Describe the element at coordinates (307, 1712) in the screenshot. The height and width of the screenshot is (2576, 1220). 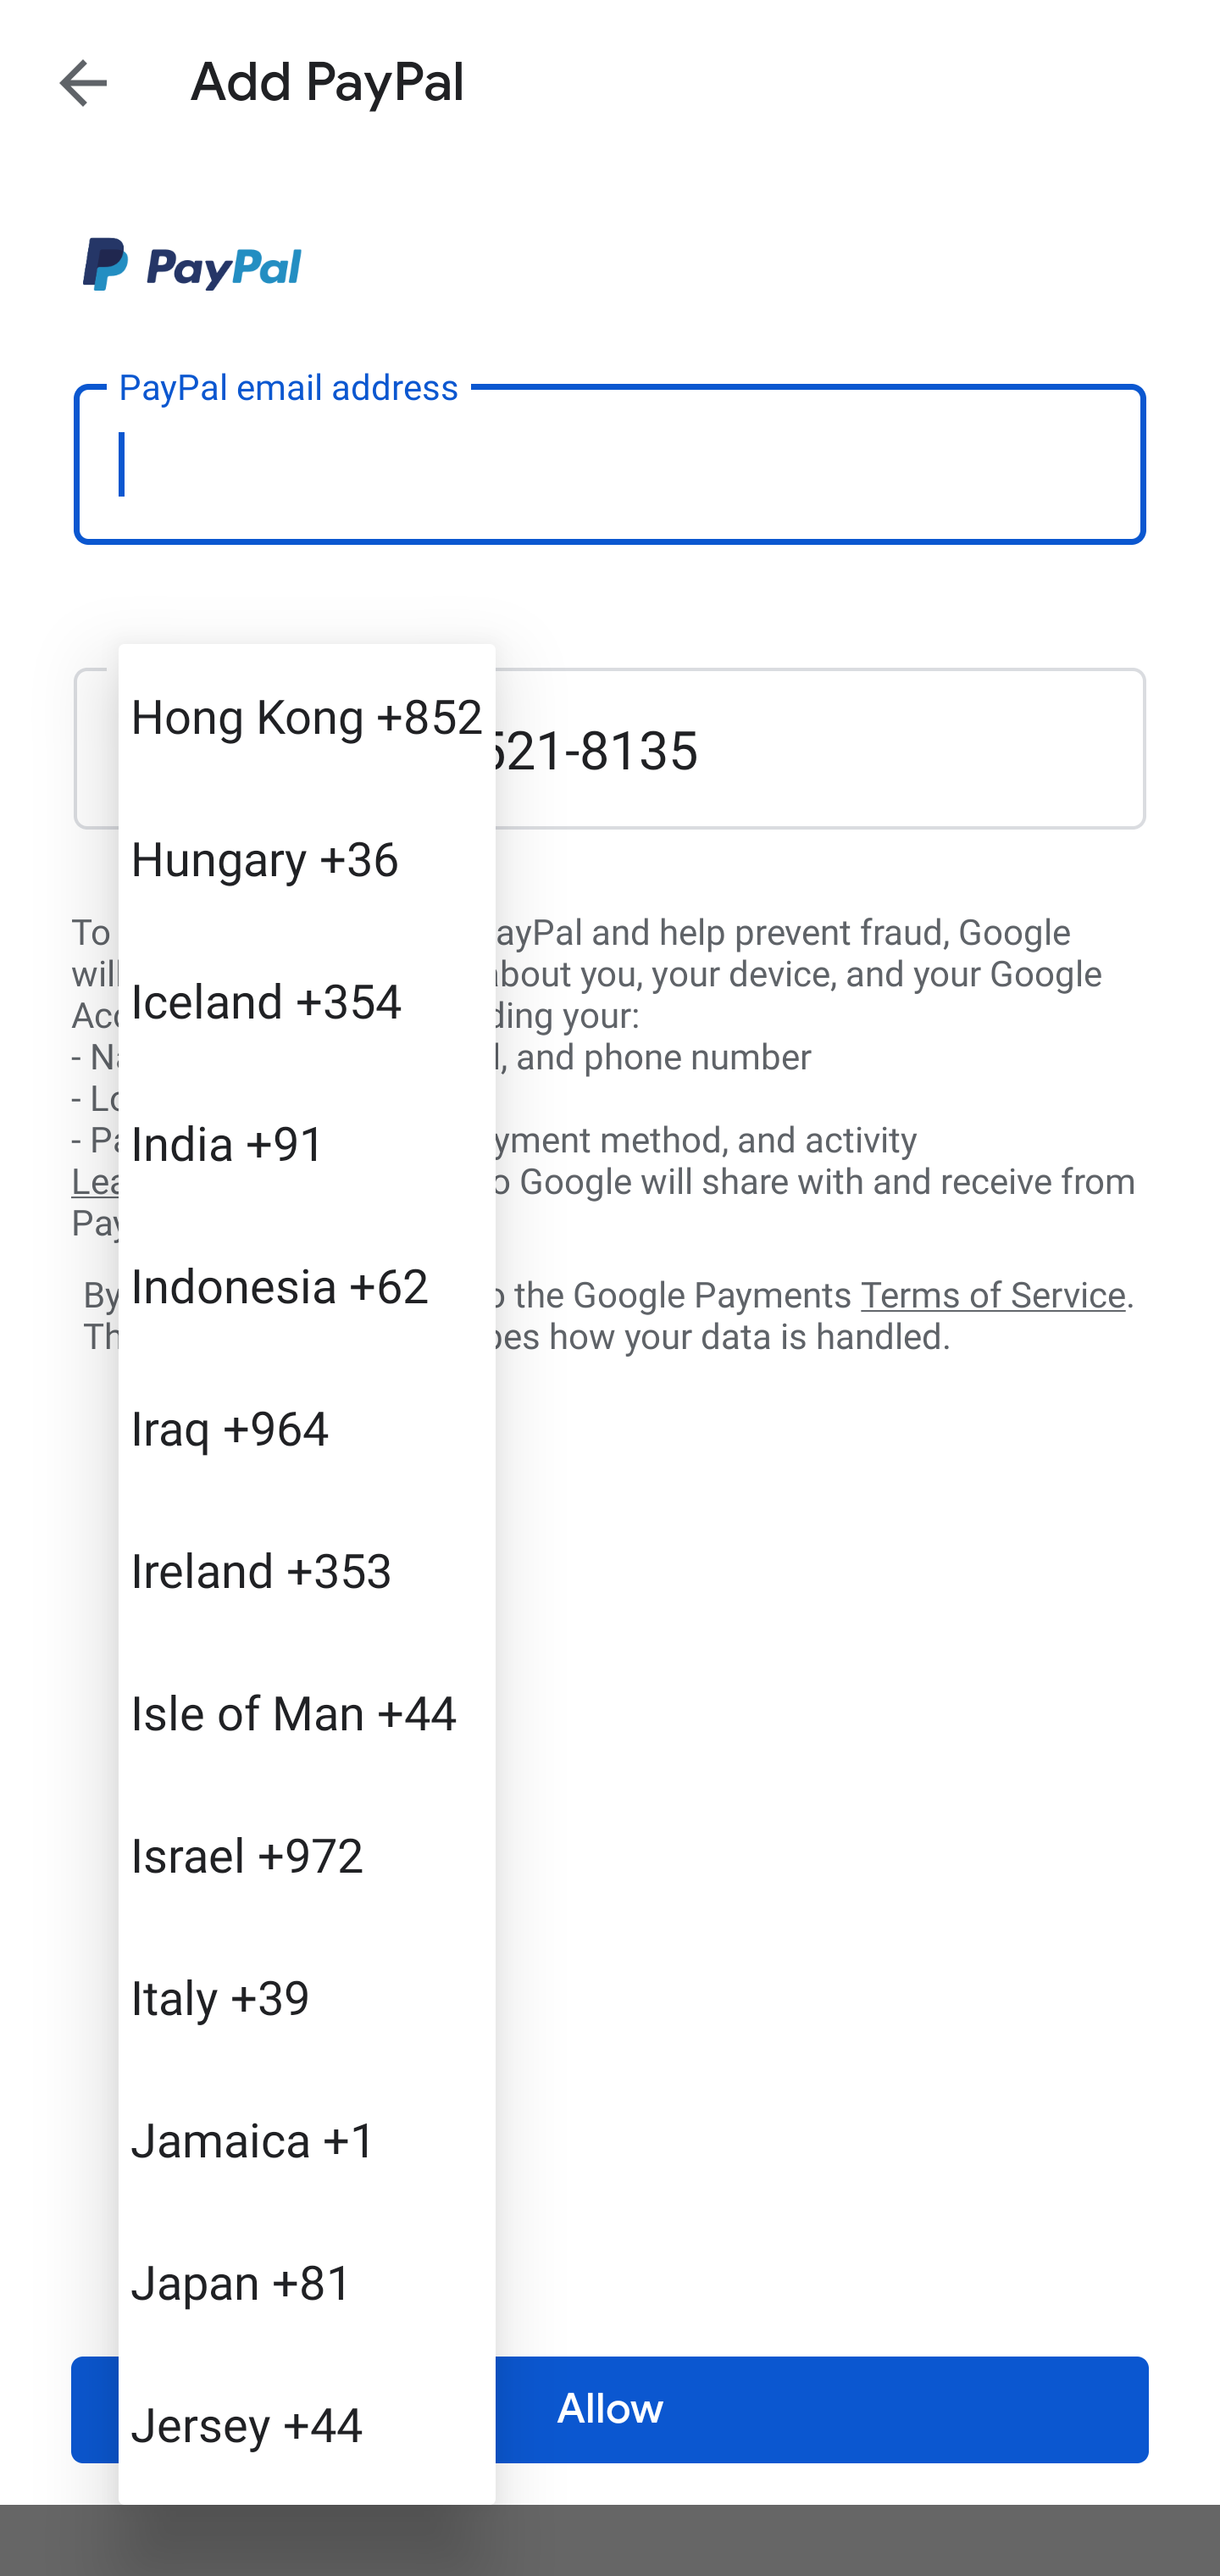
I see `Isle of Man +44` at that location.